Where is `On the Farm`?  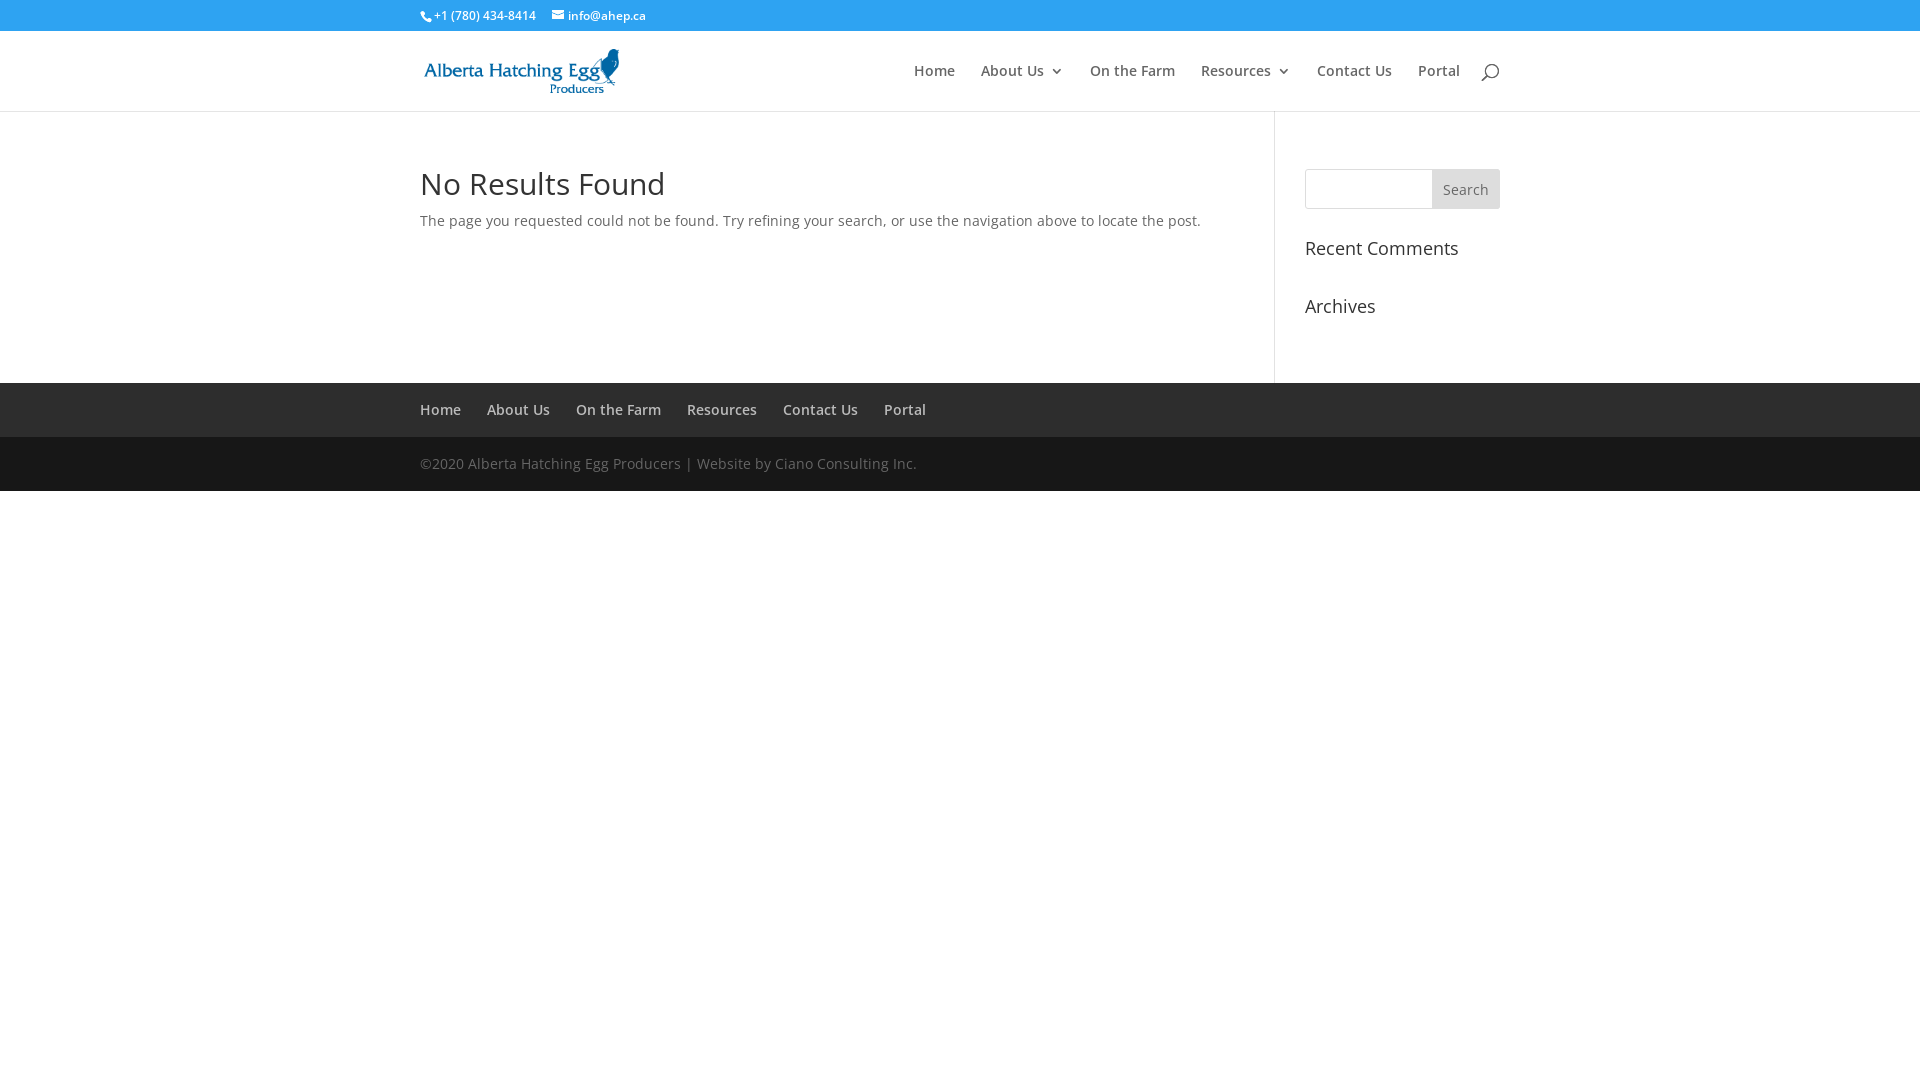 On the Farm is located at coordinates (1132, 88).